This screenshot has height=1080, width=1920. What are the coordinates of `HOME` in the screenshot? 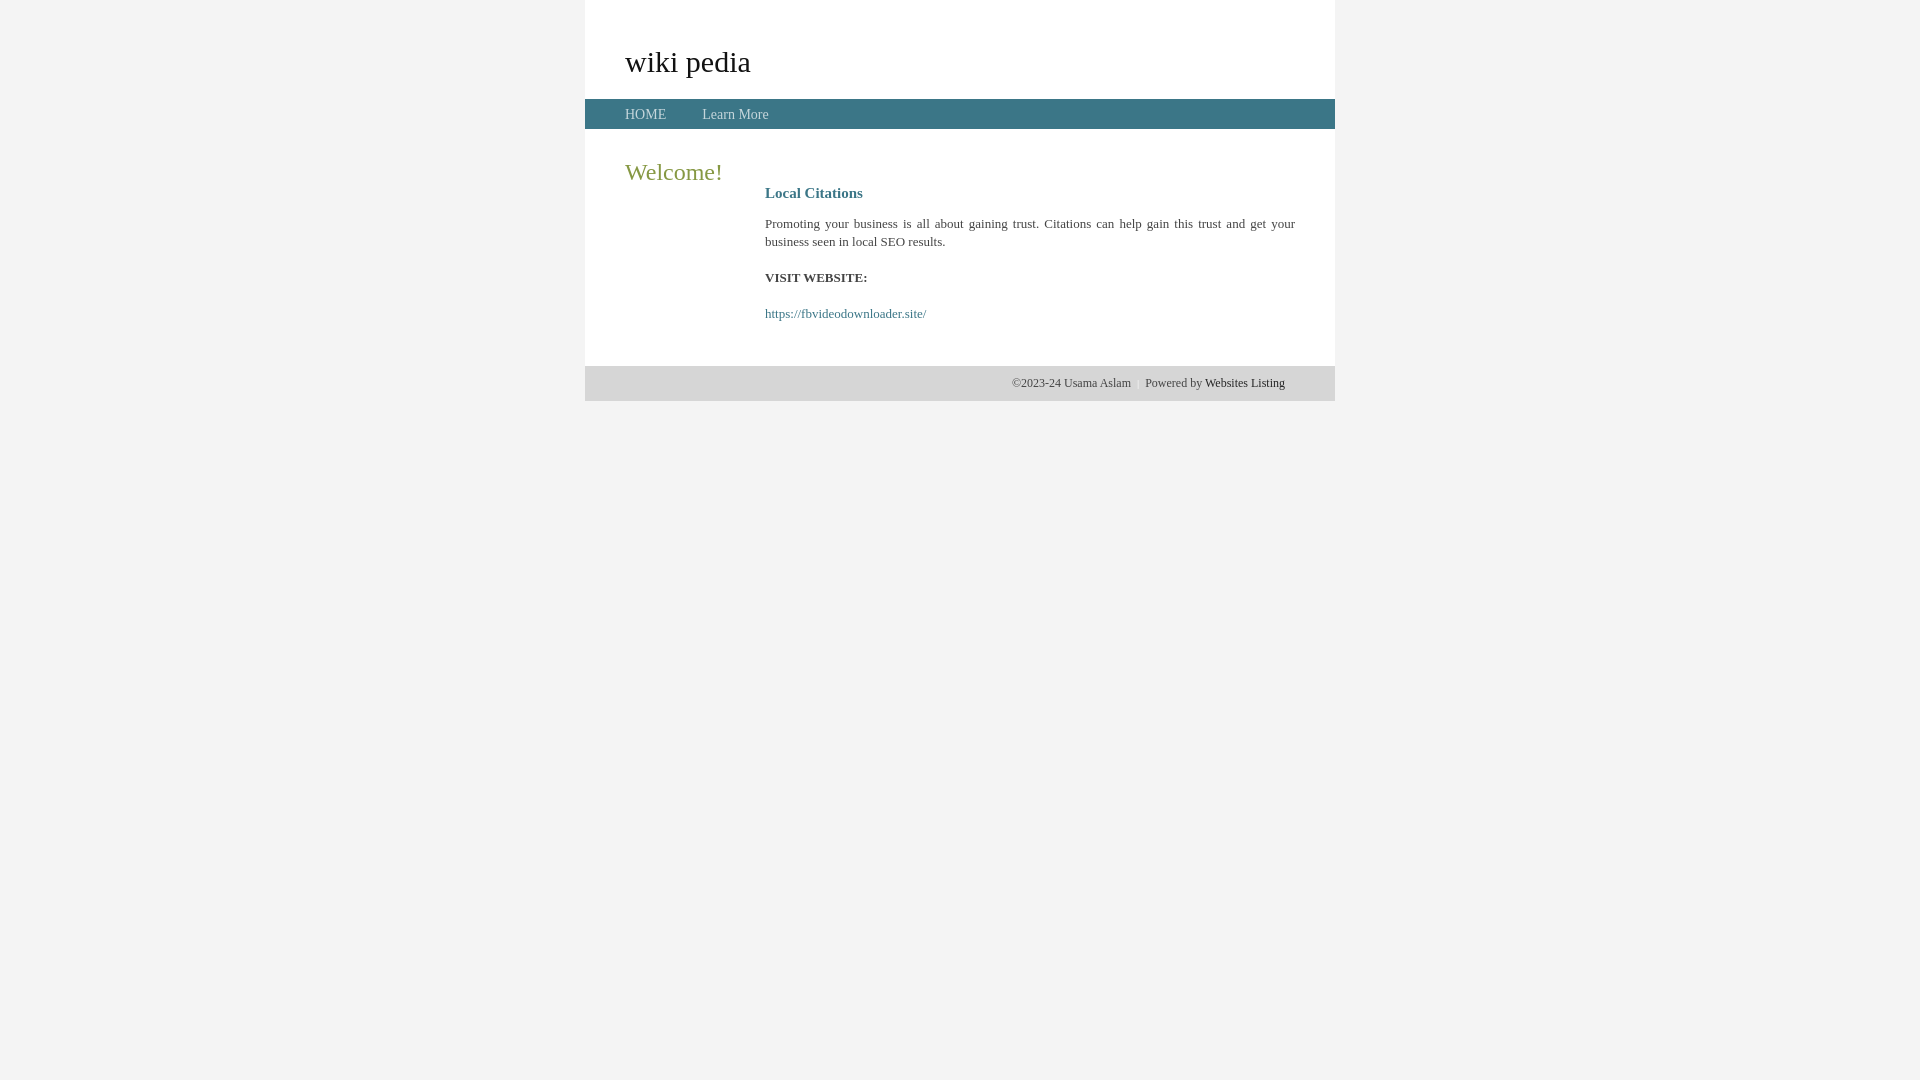 It's located at (646, 114).